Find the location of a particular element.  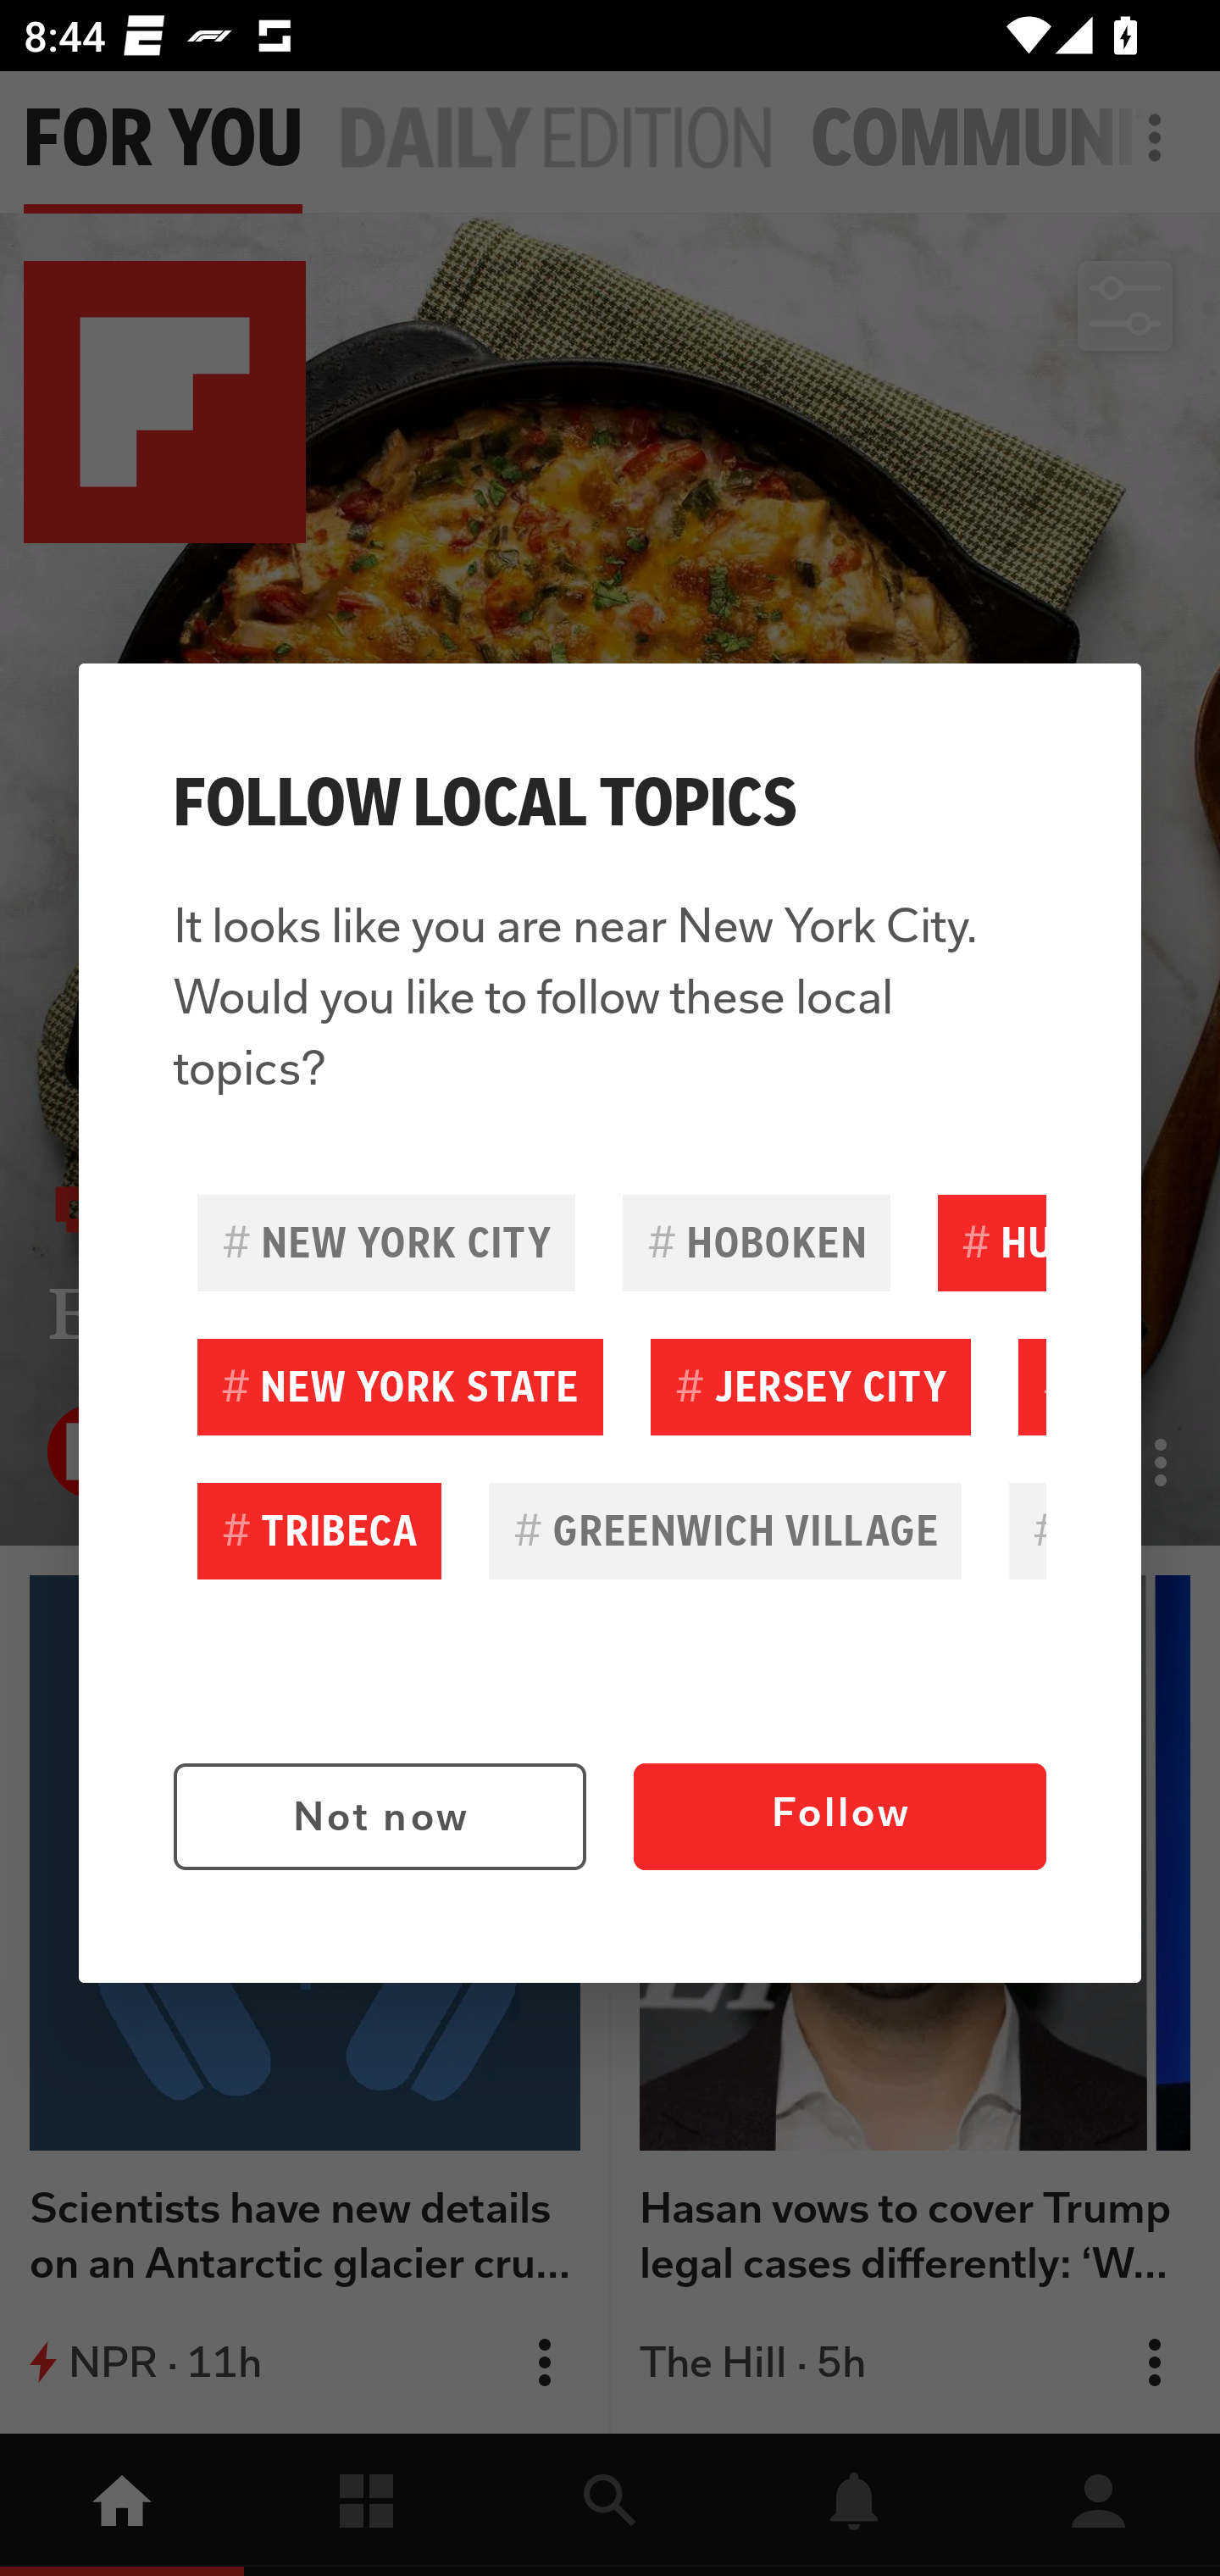

# GREENWICH VILLAGE is located at coordinates (725, 1531).